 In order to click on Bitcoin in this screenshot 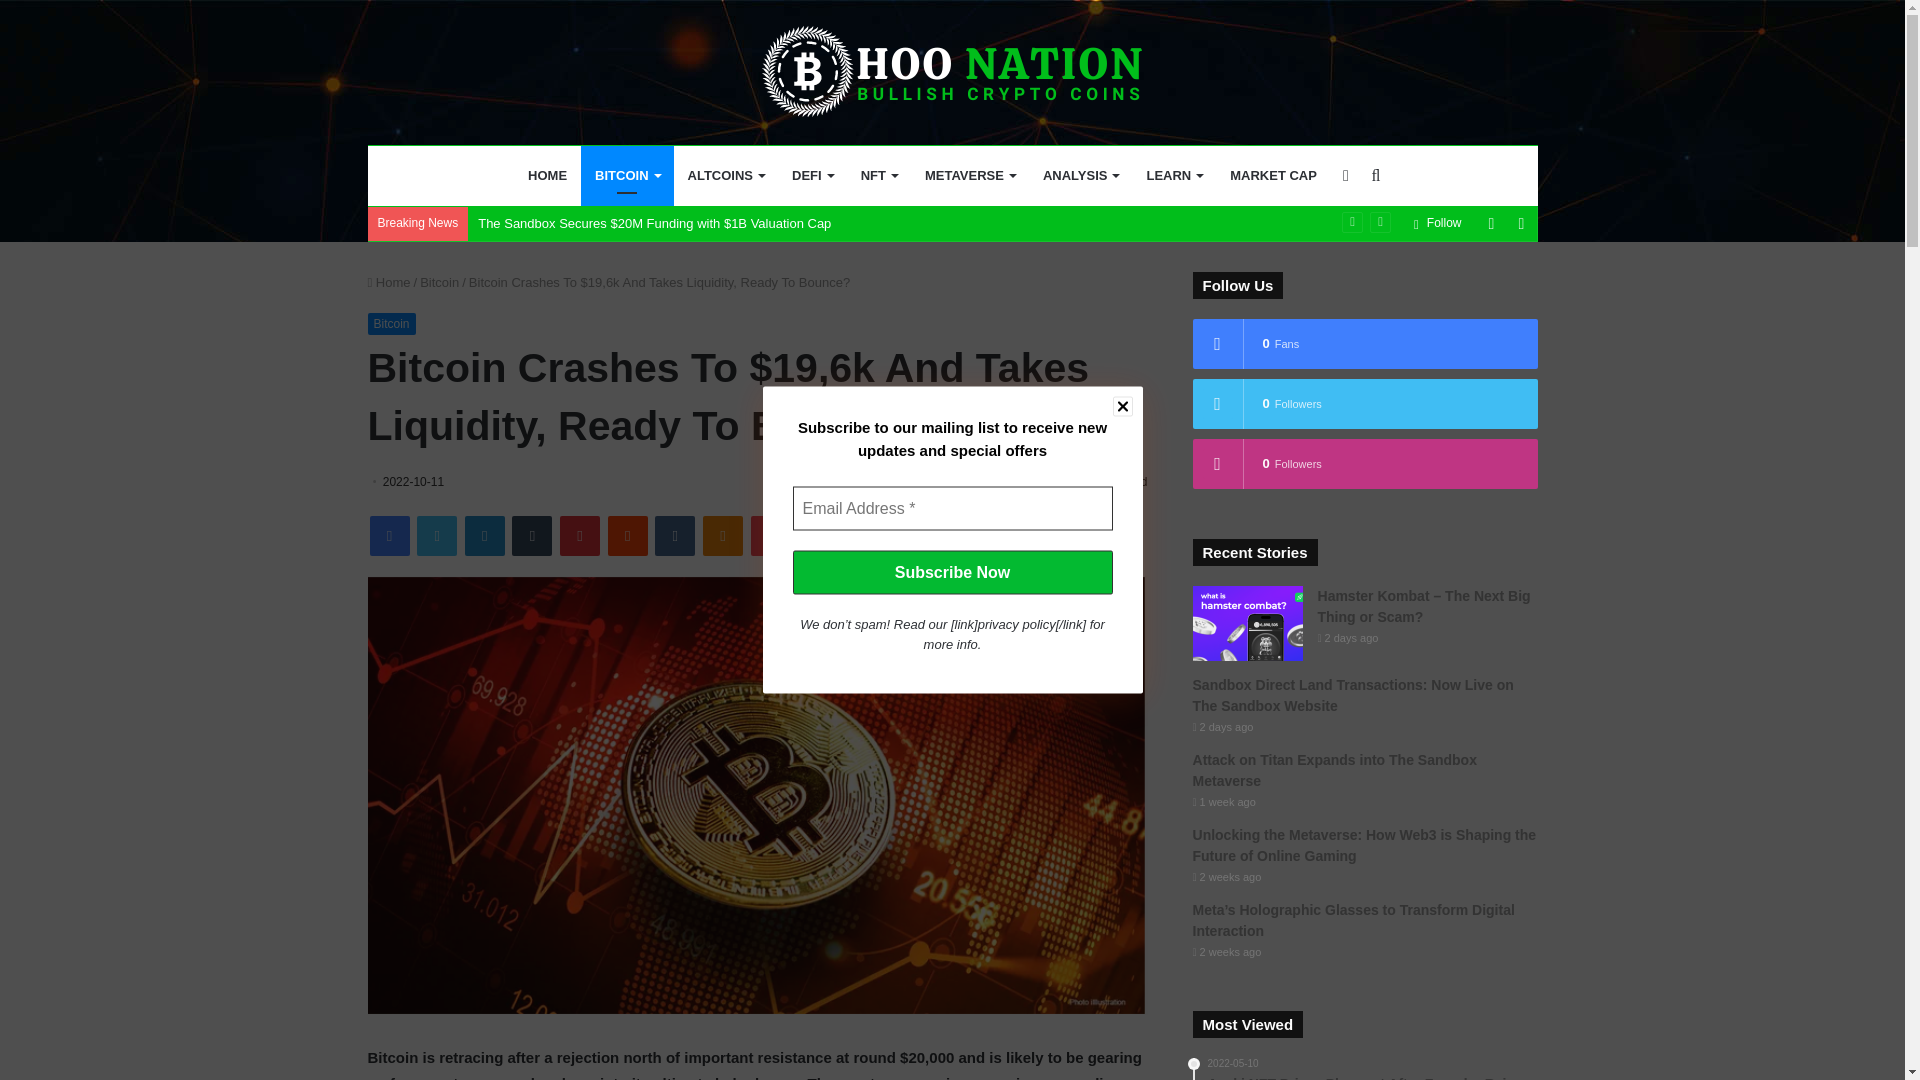, I will do `click(439, 282)`.